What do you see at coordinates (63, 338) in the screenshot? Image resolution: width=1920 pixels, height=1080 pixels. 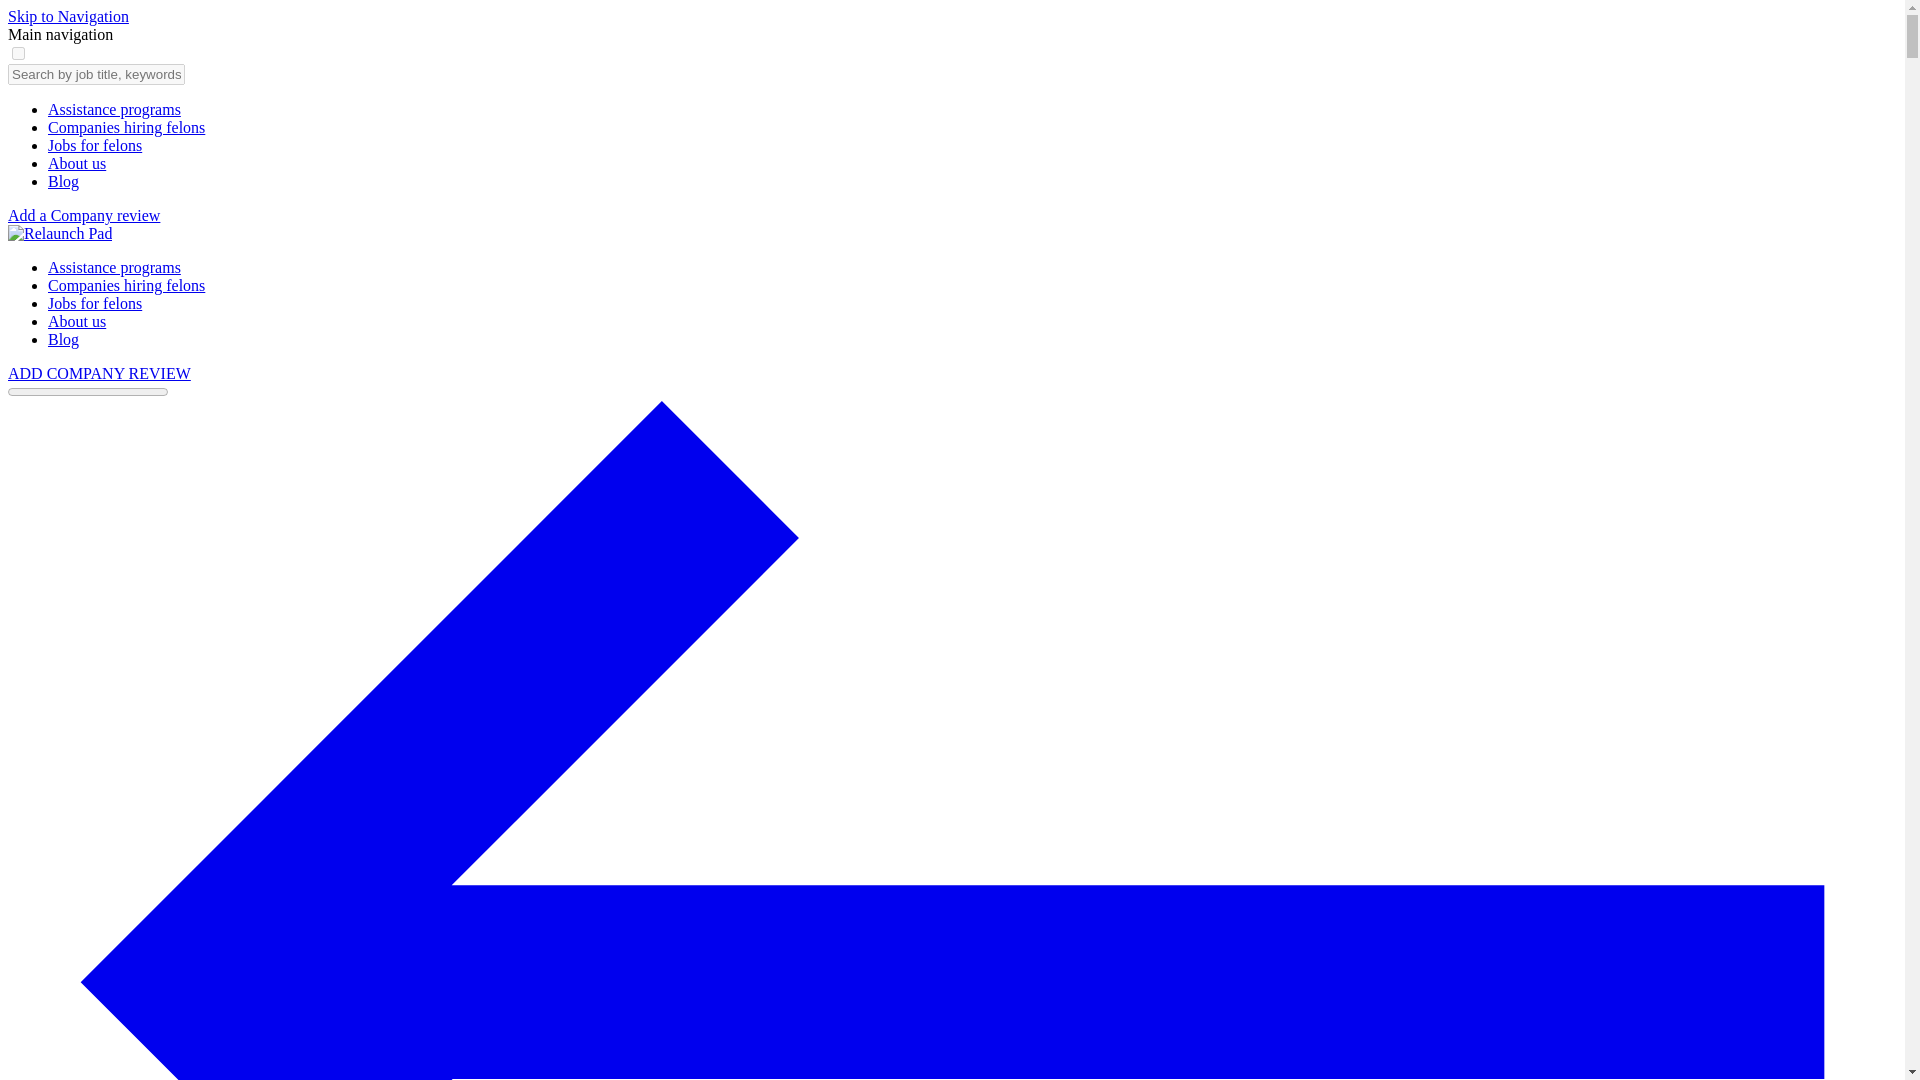 I see `Blog` at bounding box center [63, 338].